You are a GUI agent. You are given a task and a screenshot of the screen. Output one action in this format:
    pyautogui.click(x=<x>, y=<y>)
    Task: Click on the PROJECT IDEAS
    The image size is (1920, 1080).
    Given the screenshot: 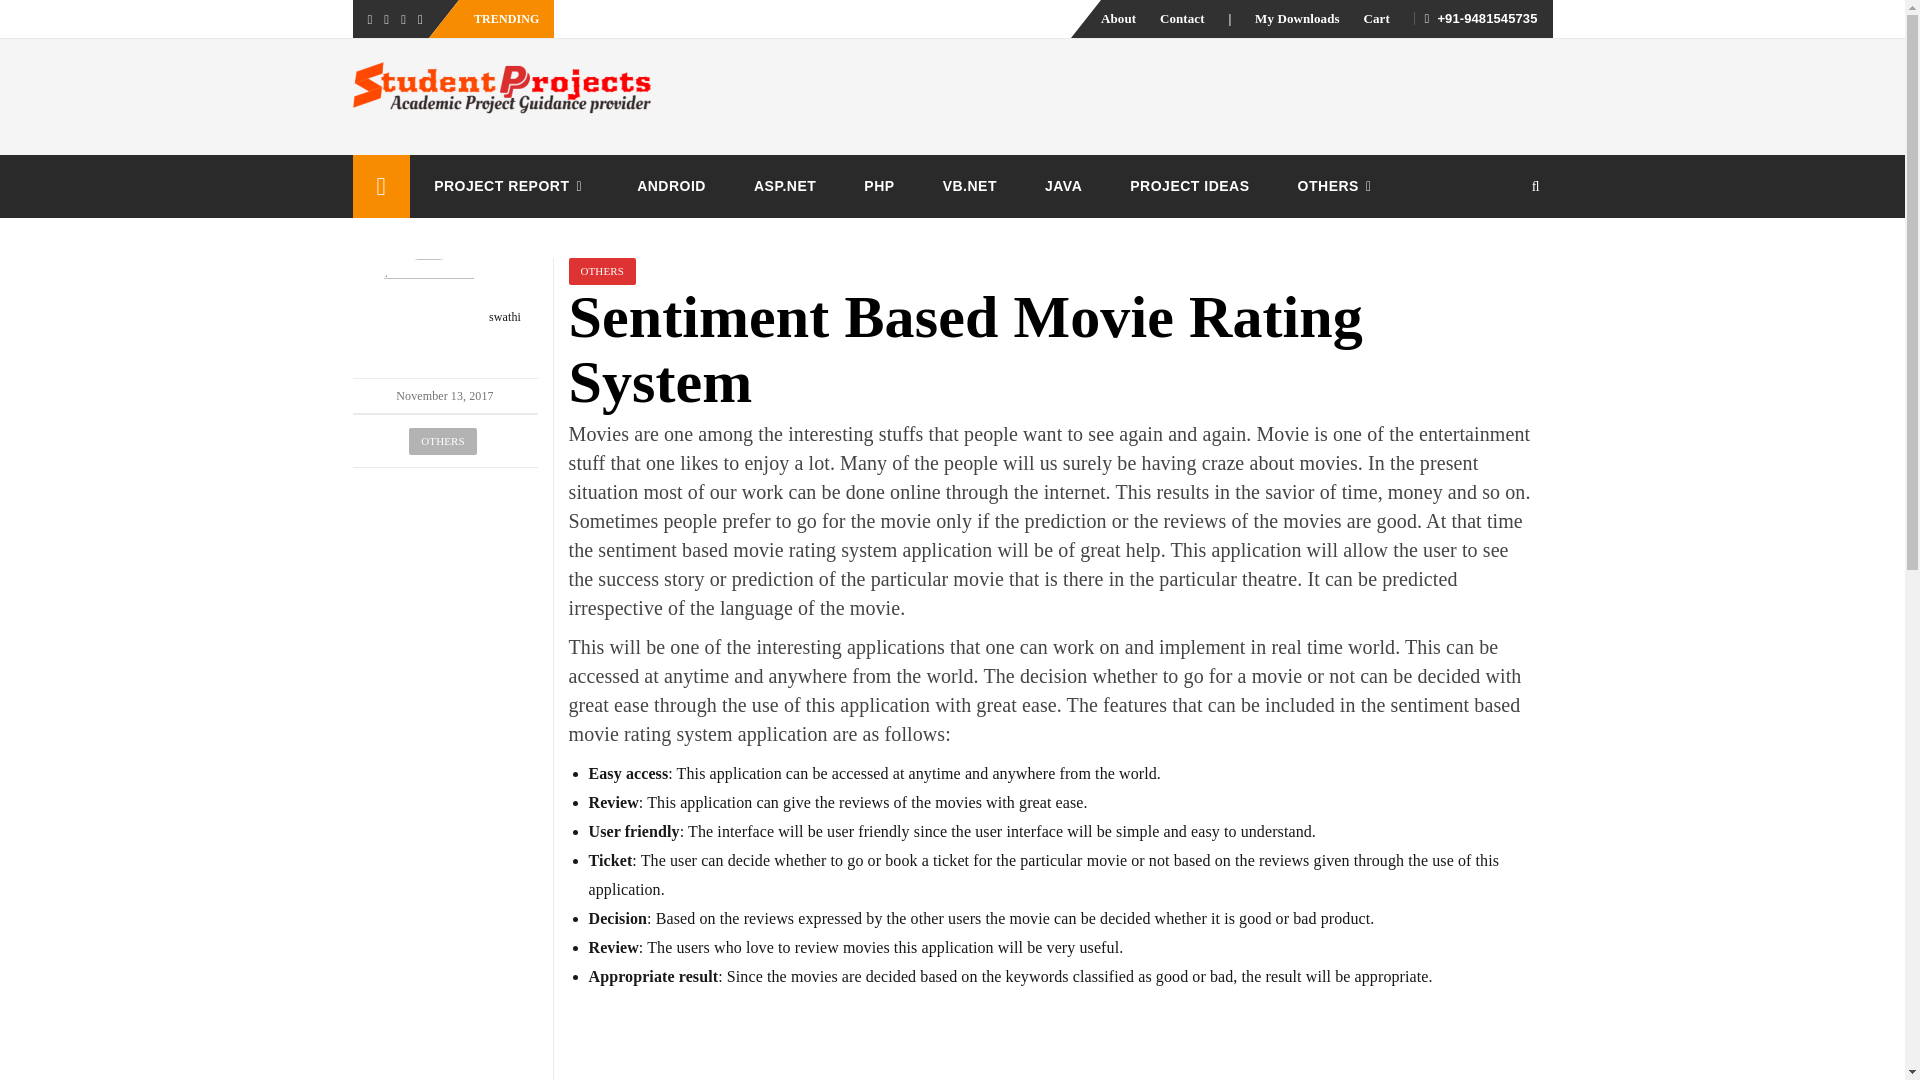 What is the action you would take?
    pyautogui.click(x=1188, y=186)
    